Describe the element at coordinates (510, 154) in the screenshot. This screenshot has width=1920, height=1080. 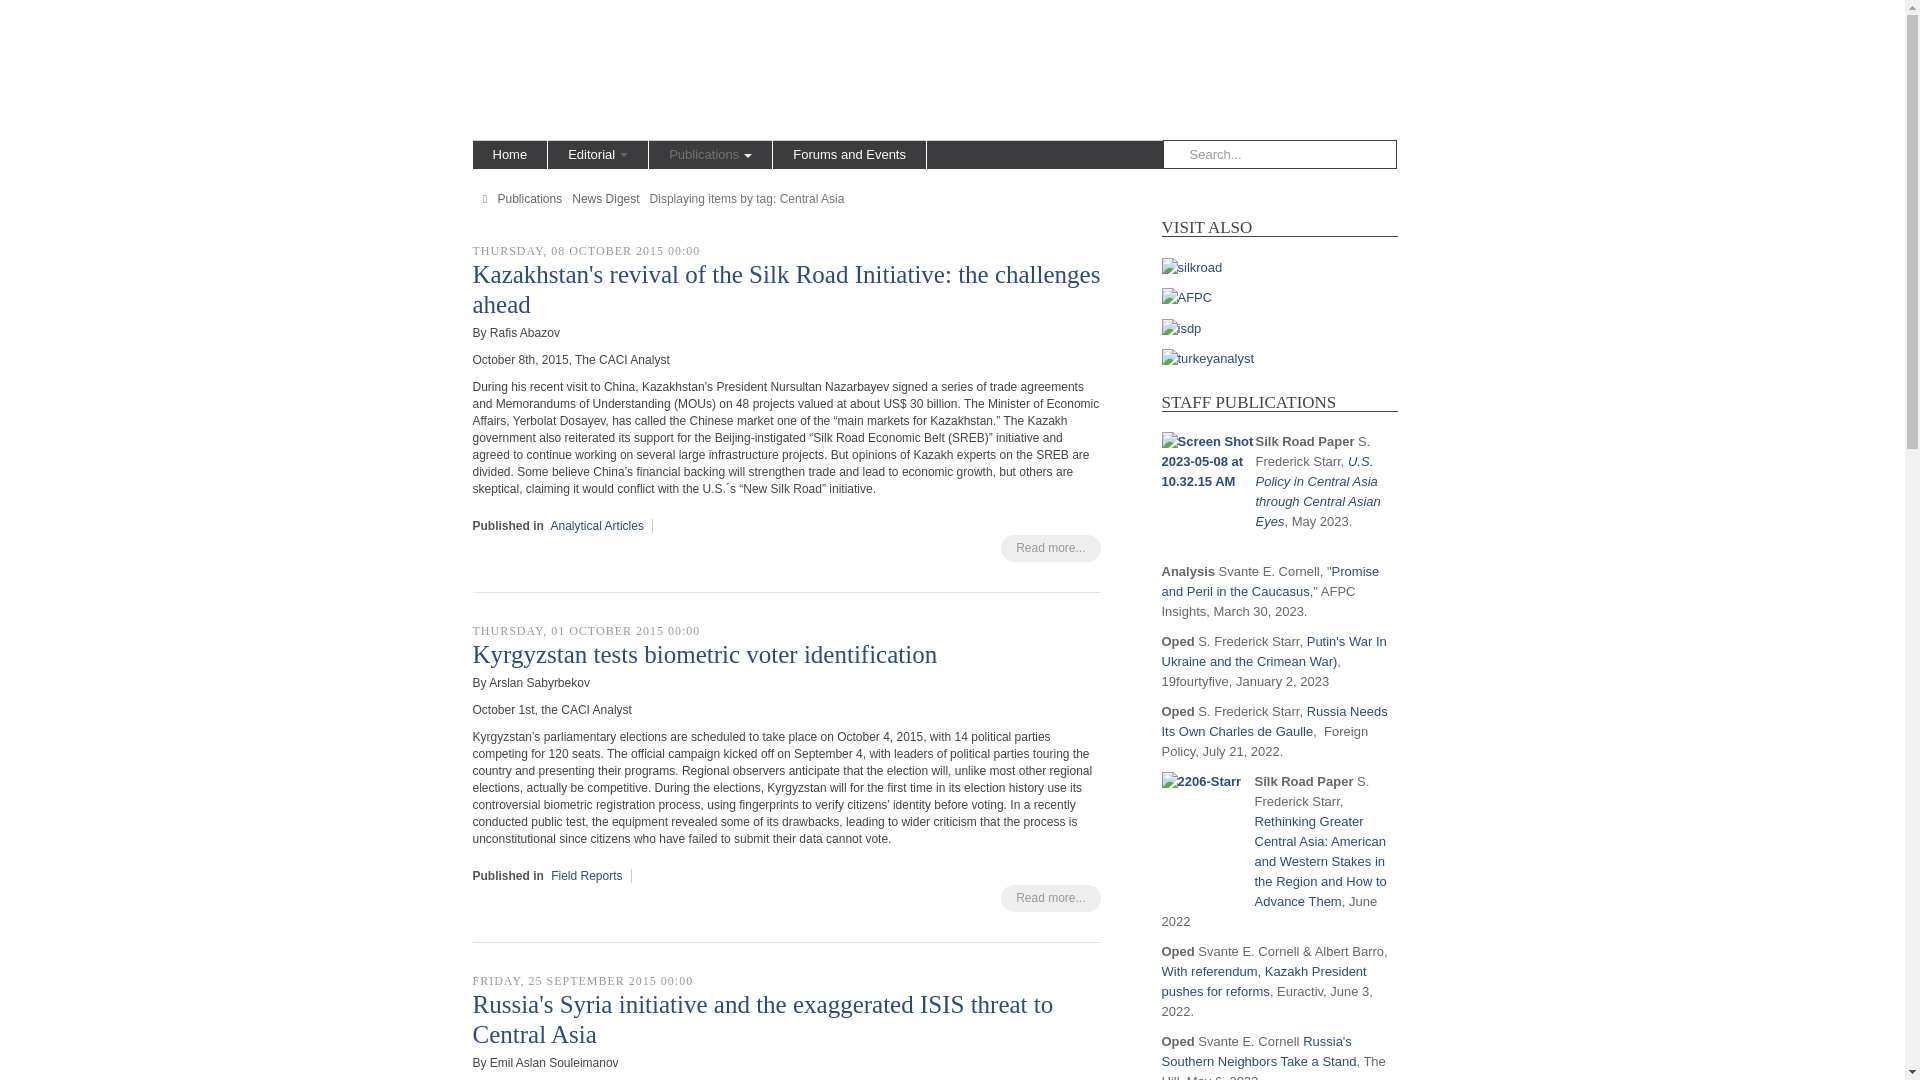
I see `Home` at that location.